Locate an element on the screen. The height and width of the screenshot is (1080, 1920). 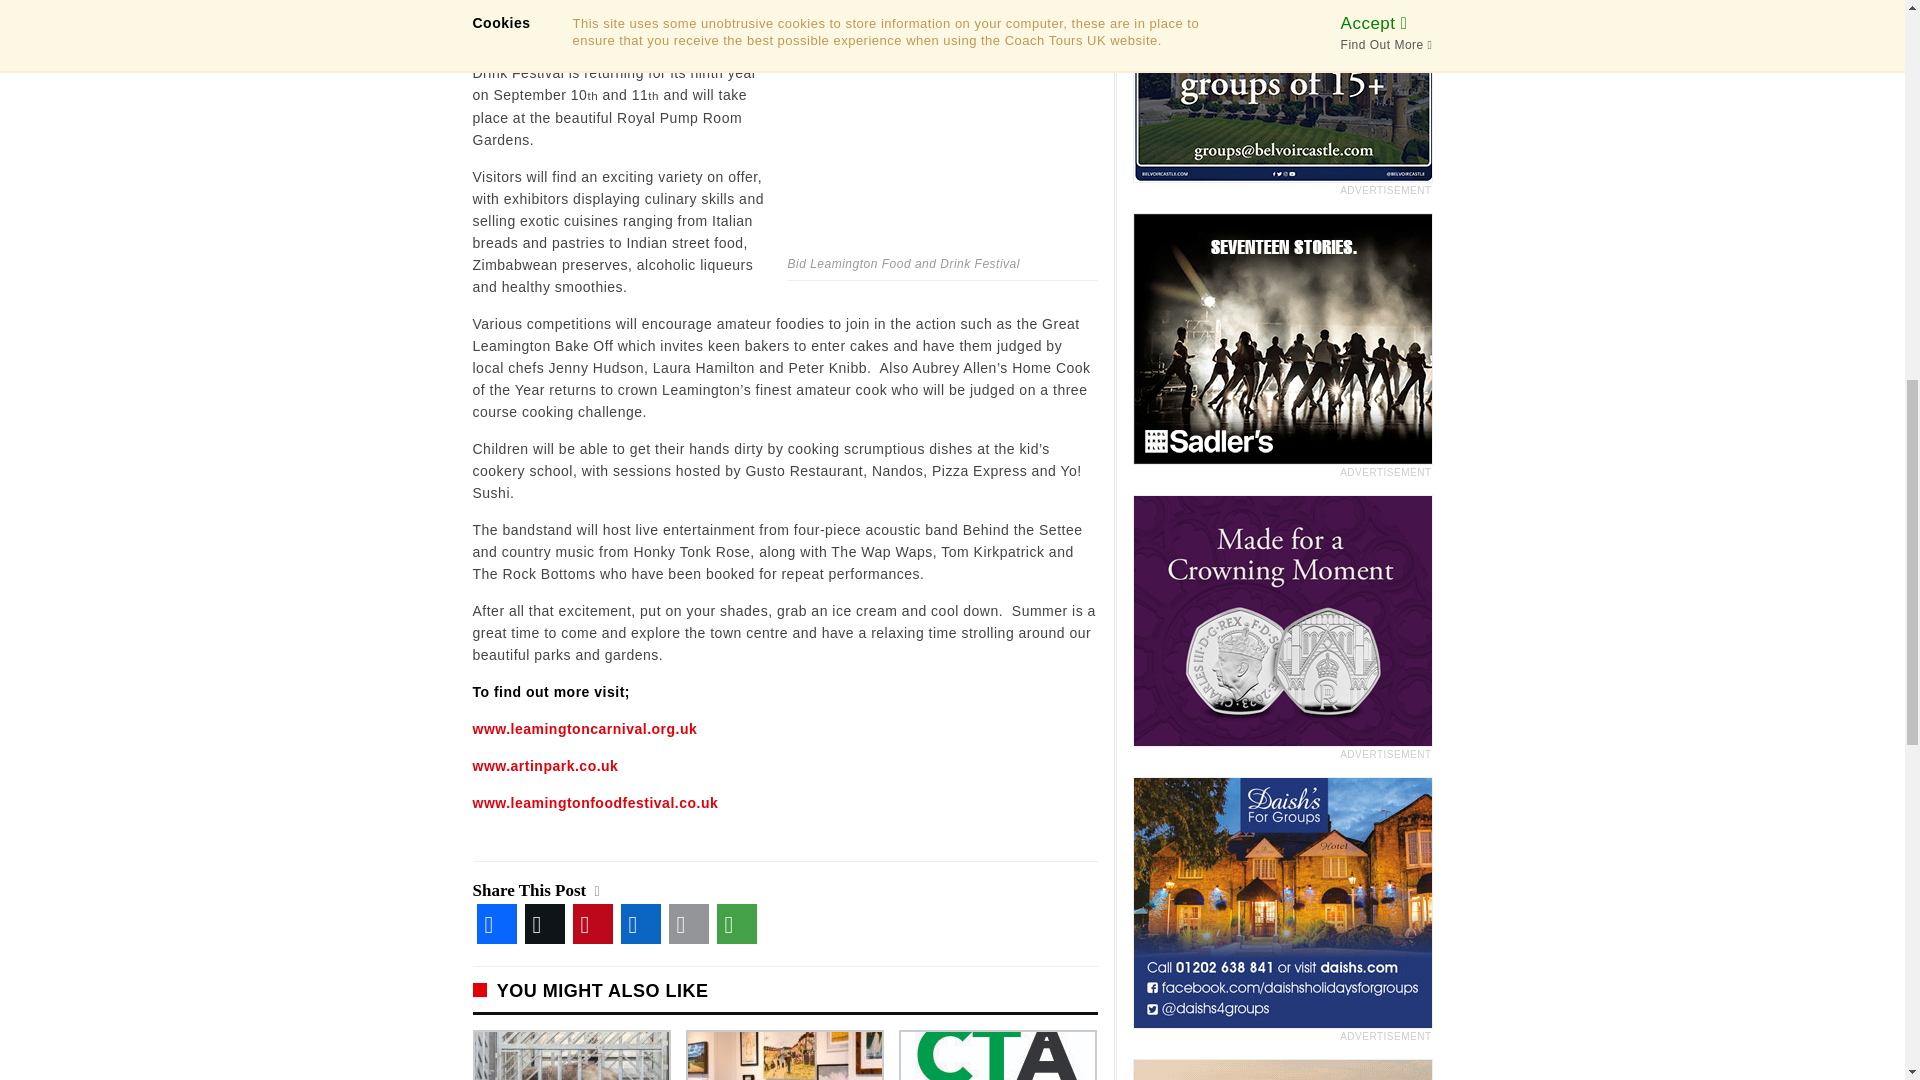
www.artinpark.co.uk is located at coordinates (545, 766).